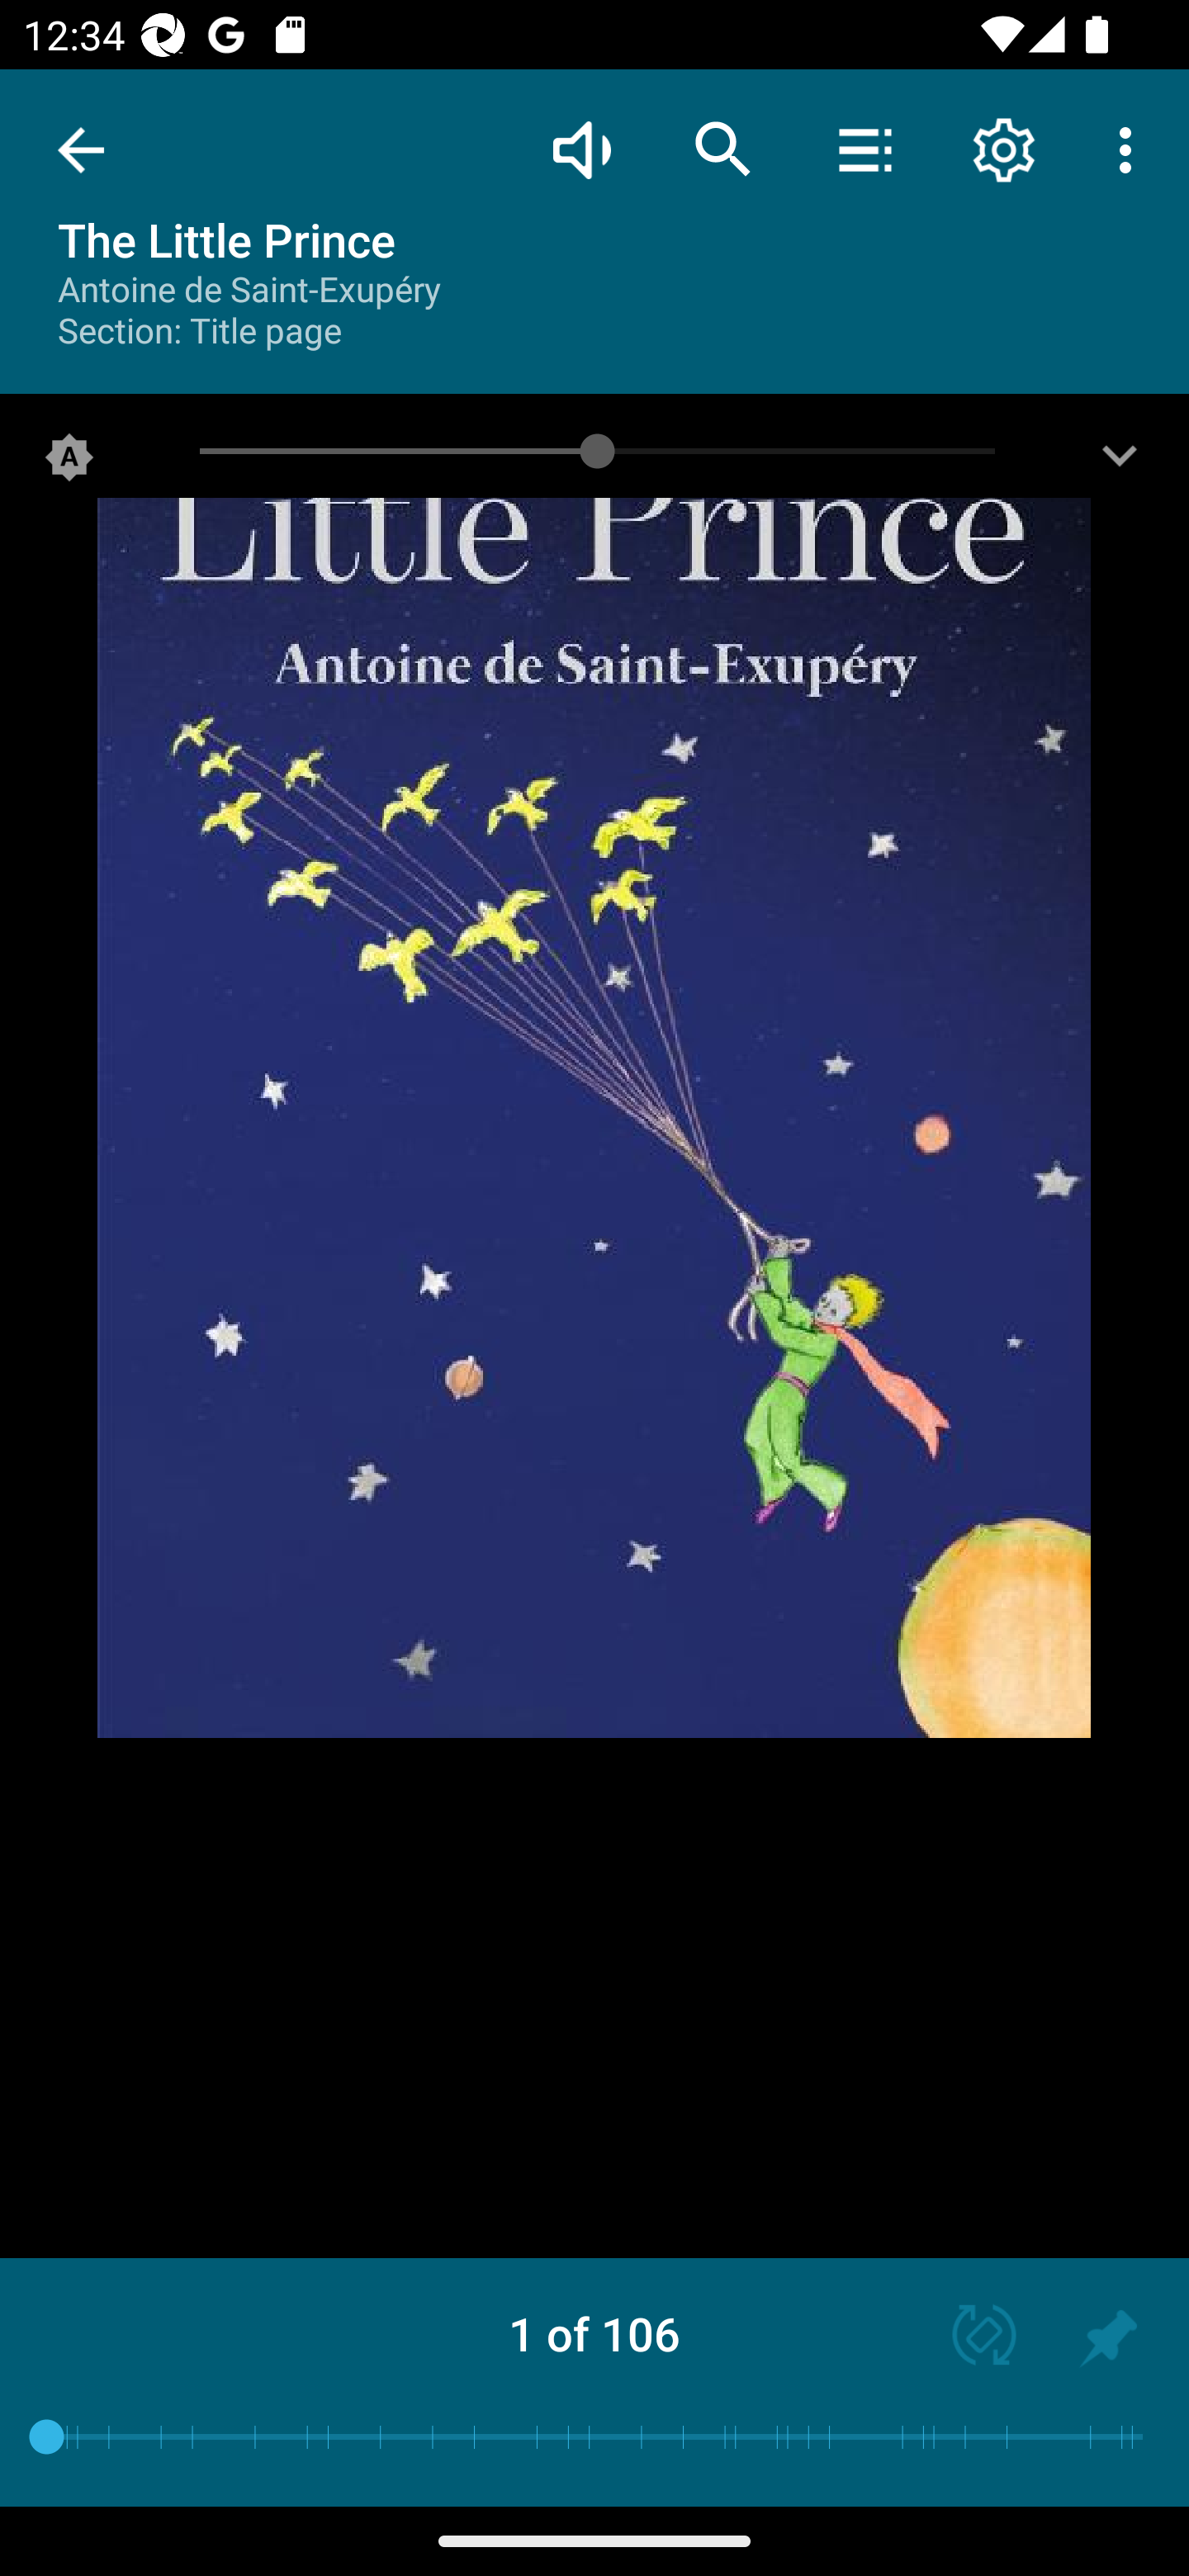 The image size is (1189, 2576). I want to click on More options, so click(1131, 149).